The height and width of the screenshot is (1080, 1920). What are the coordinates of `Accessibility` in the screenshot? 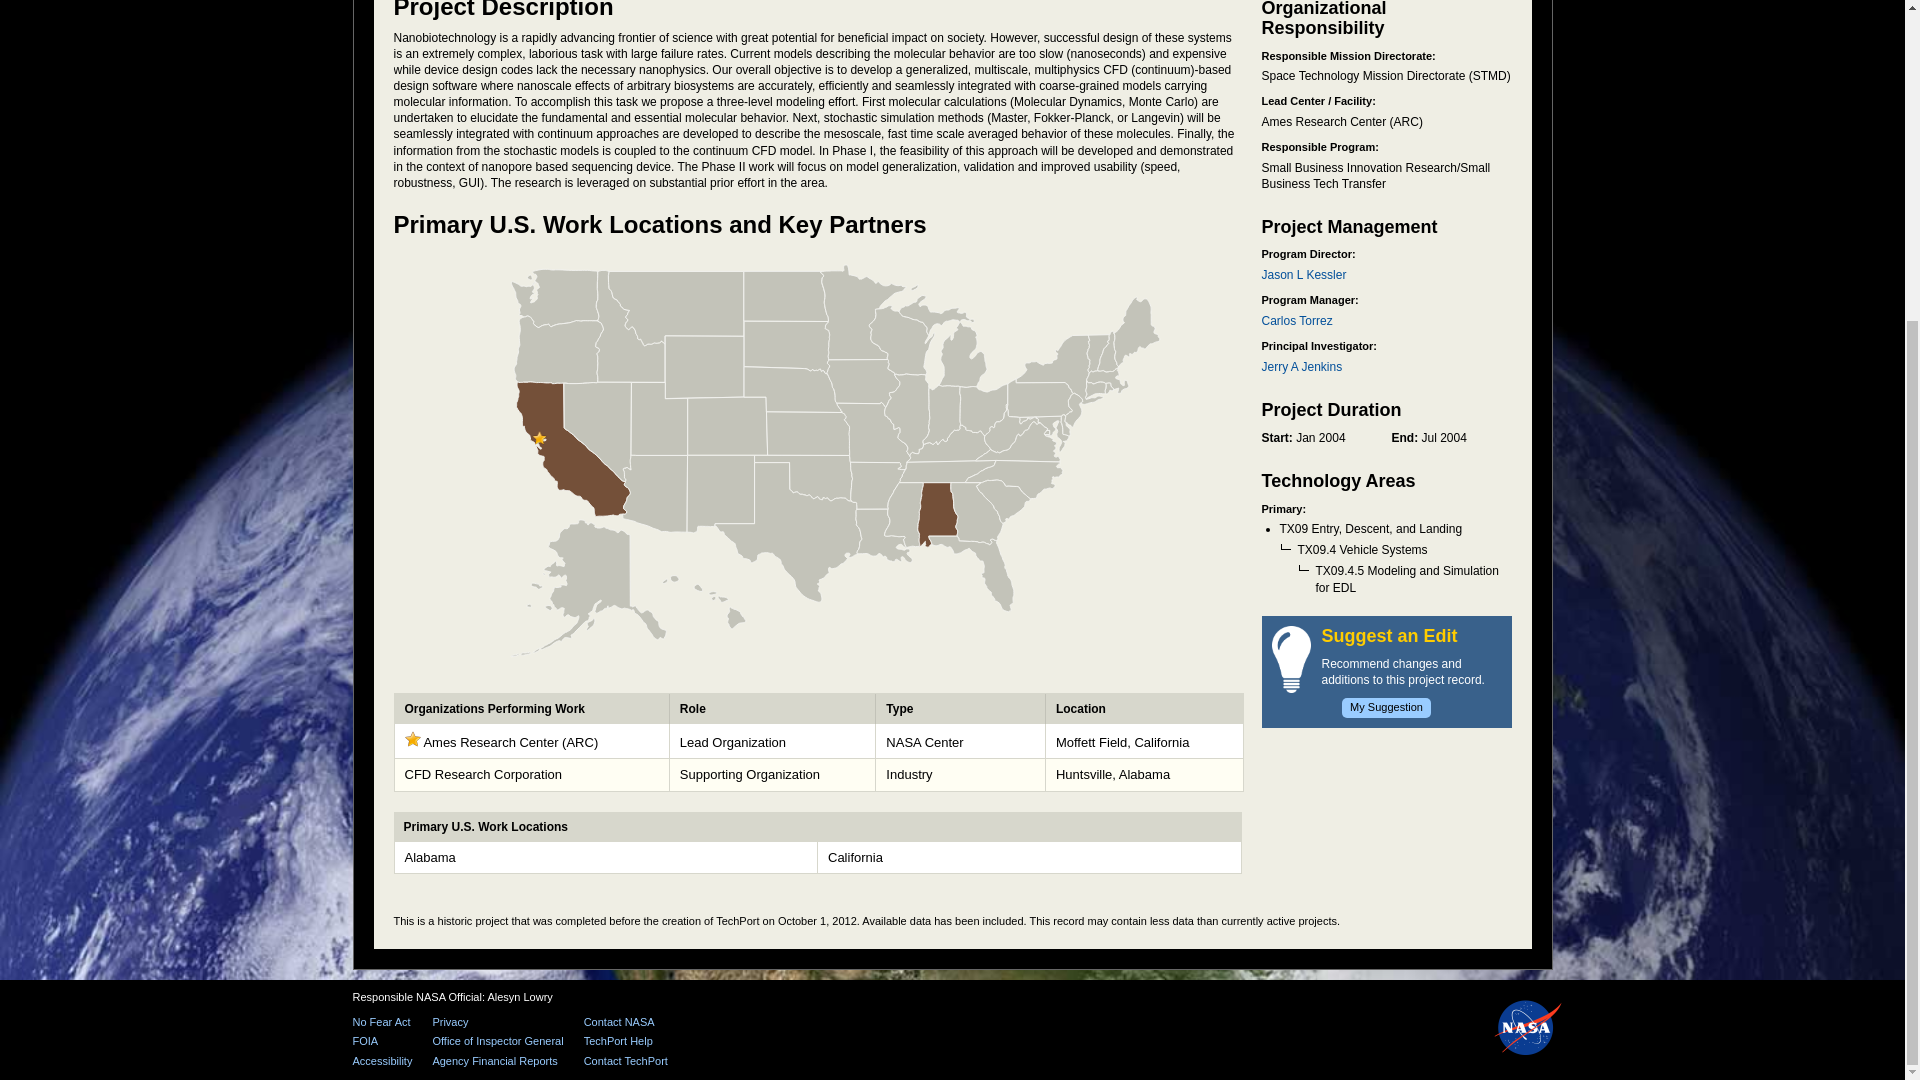 It's located at (382, 1062).